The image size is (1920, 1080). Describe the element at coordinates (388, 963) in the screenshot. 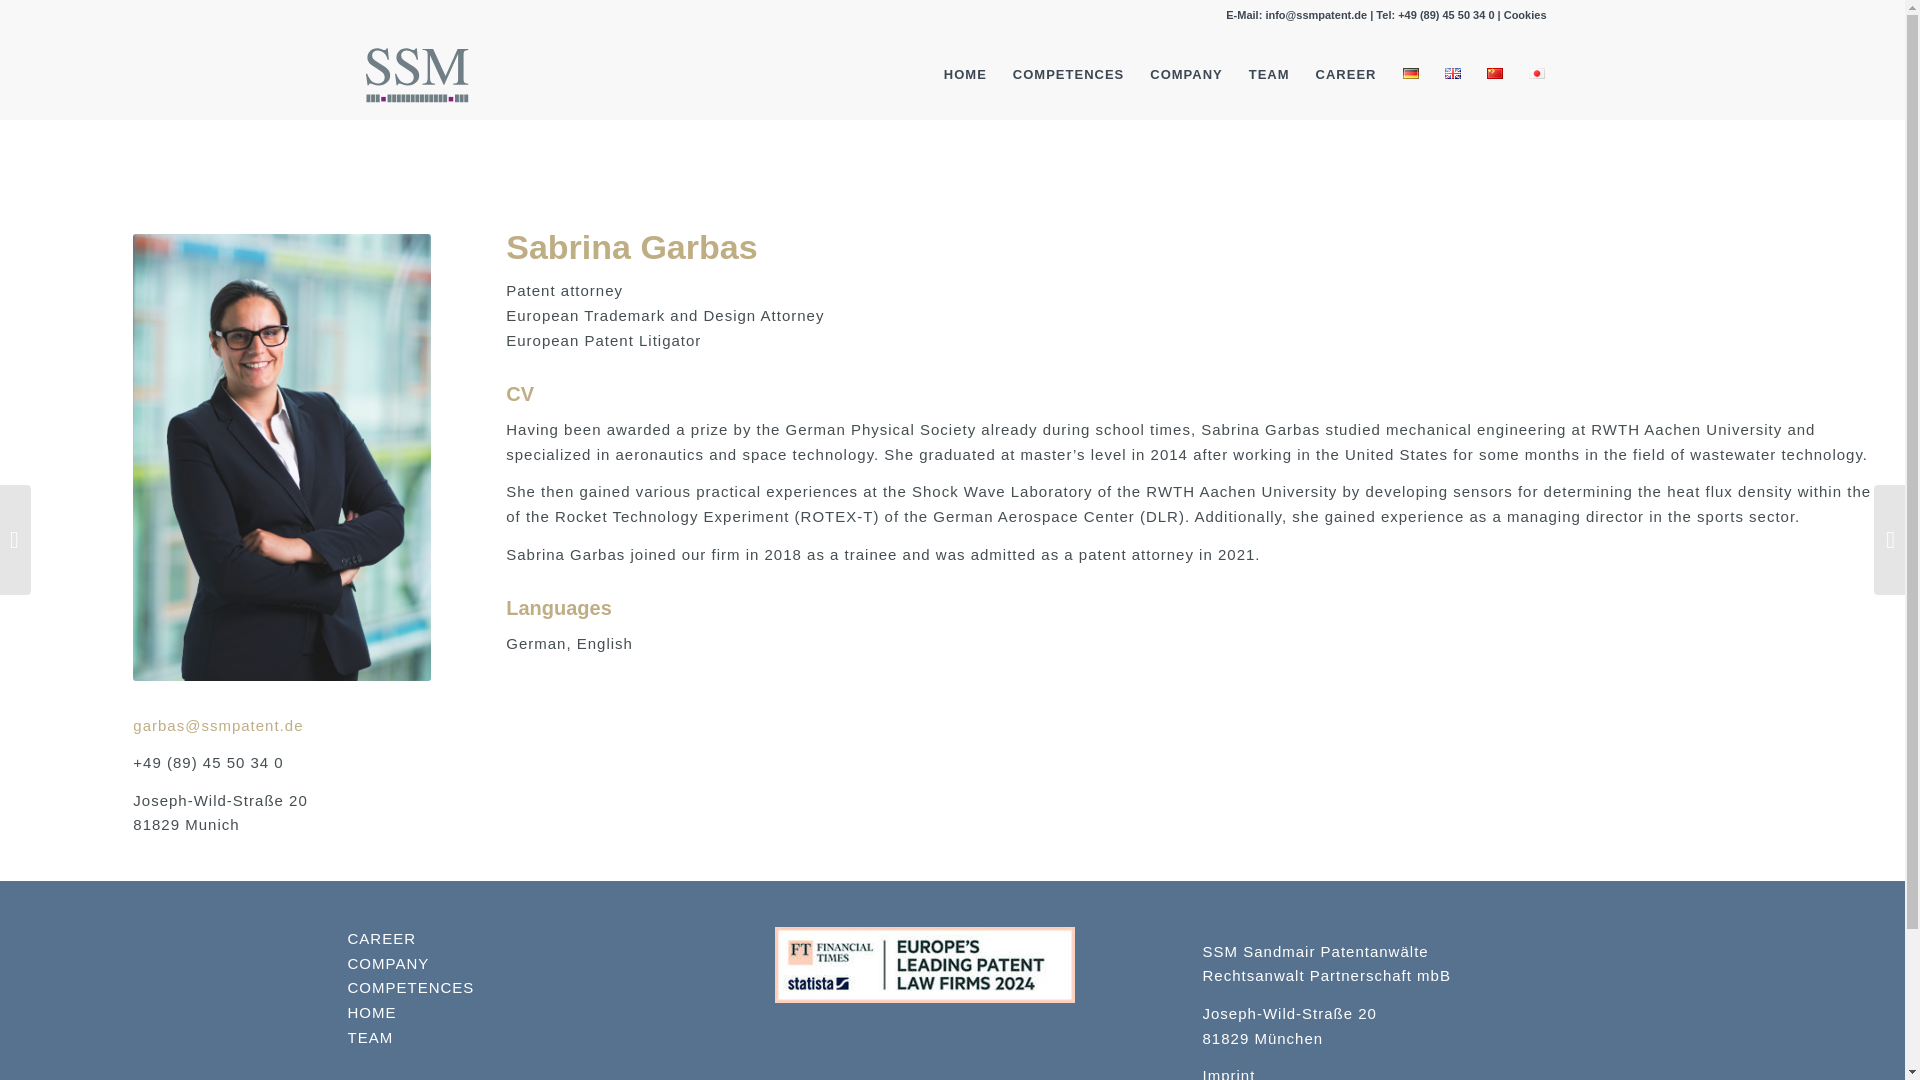

I see `COMPANY` at that location.